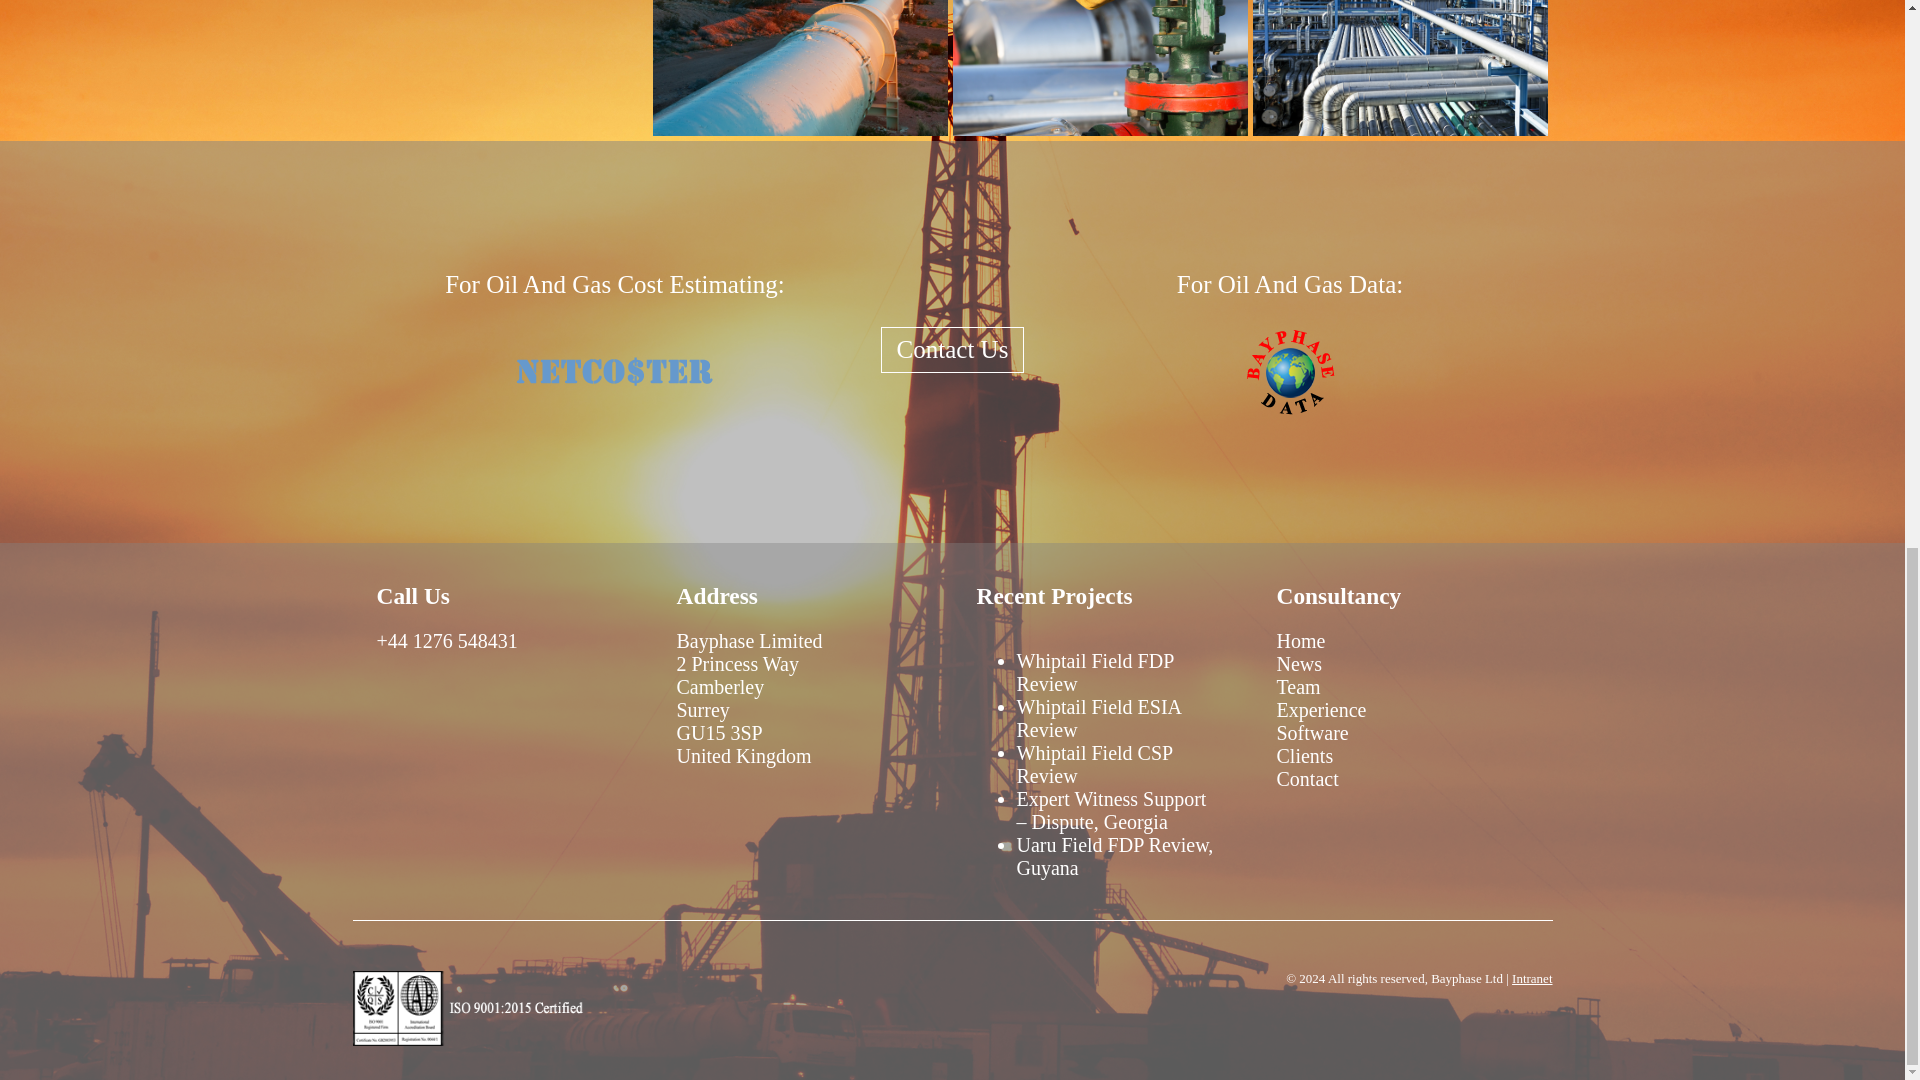 Image resolution: width=1920 pixels, height=1080 pixels. Describe the element at coordinates (1300, 640) in the screenshot. I see `Home` at that location.